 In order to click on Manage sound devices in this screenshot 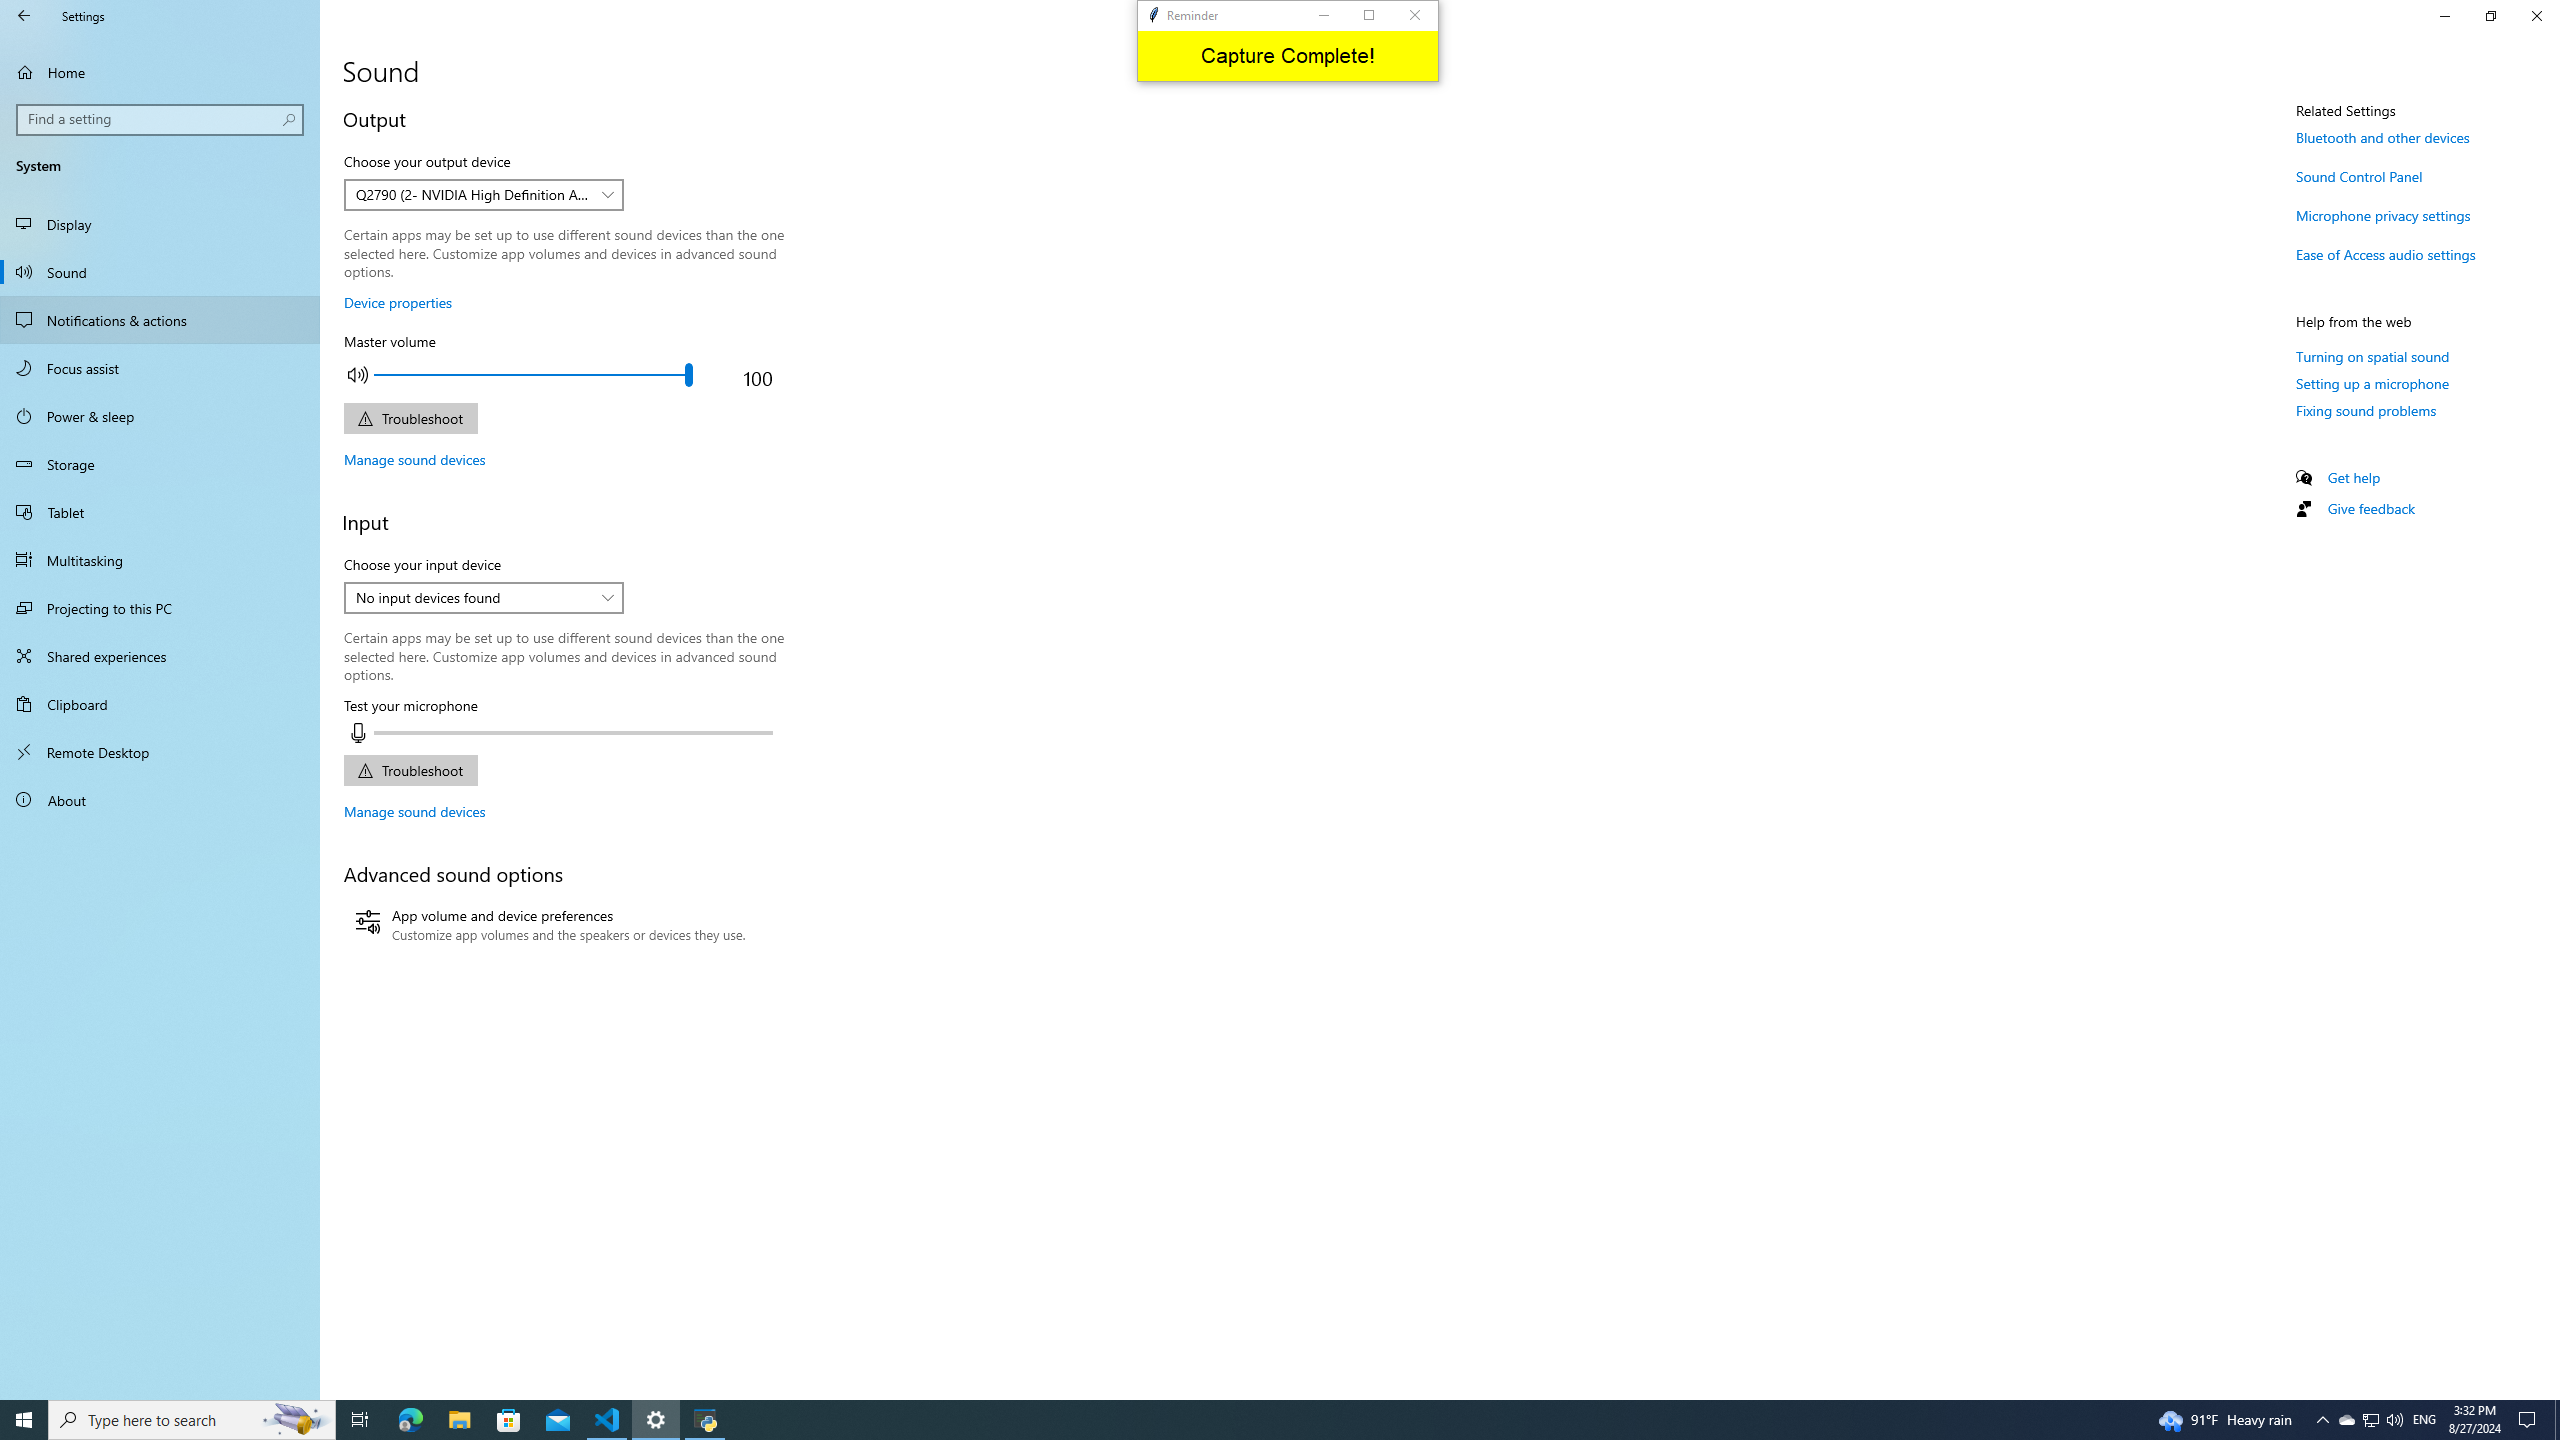, I will do `click(414, 811)`.